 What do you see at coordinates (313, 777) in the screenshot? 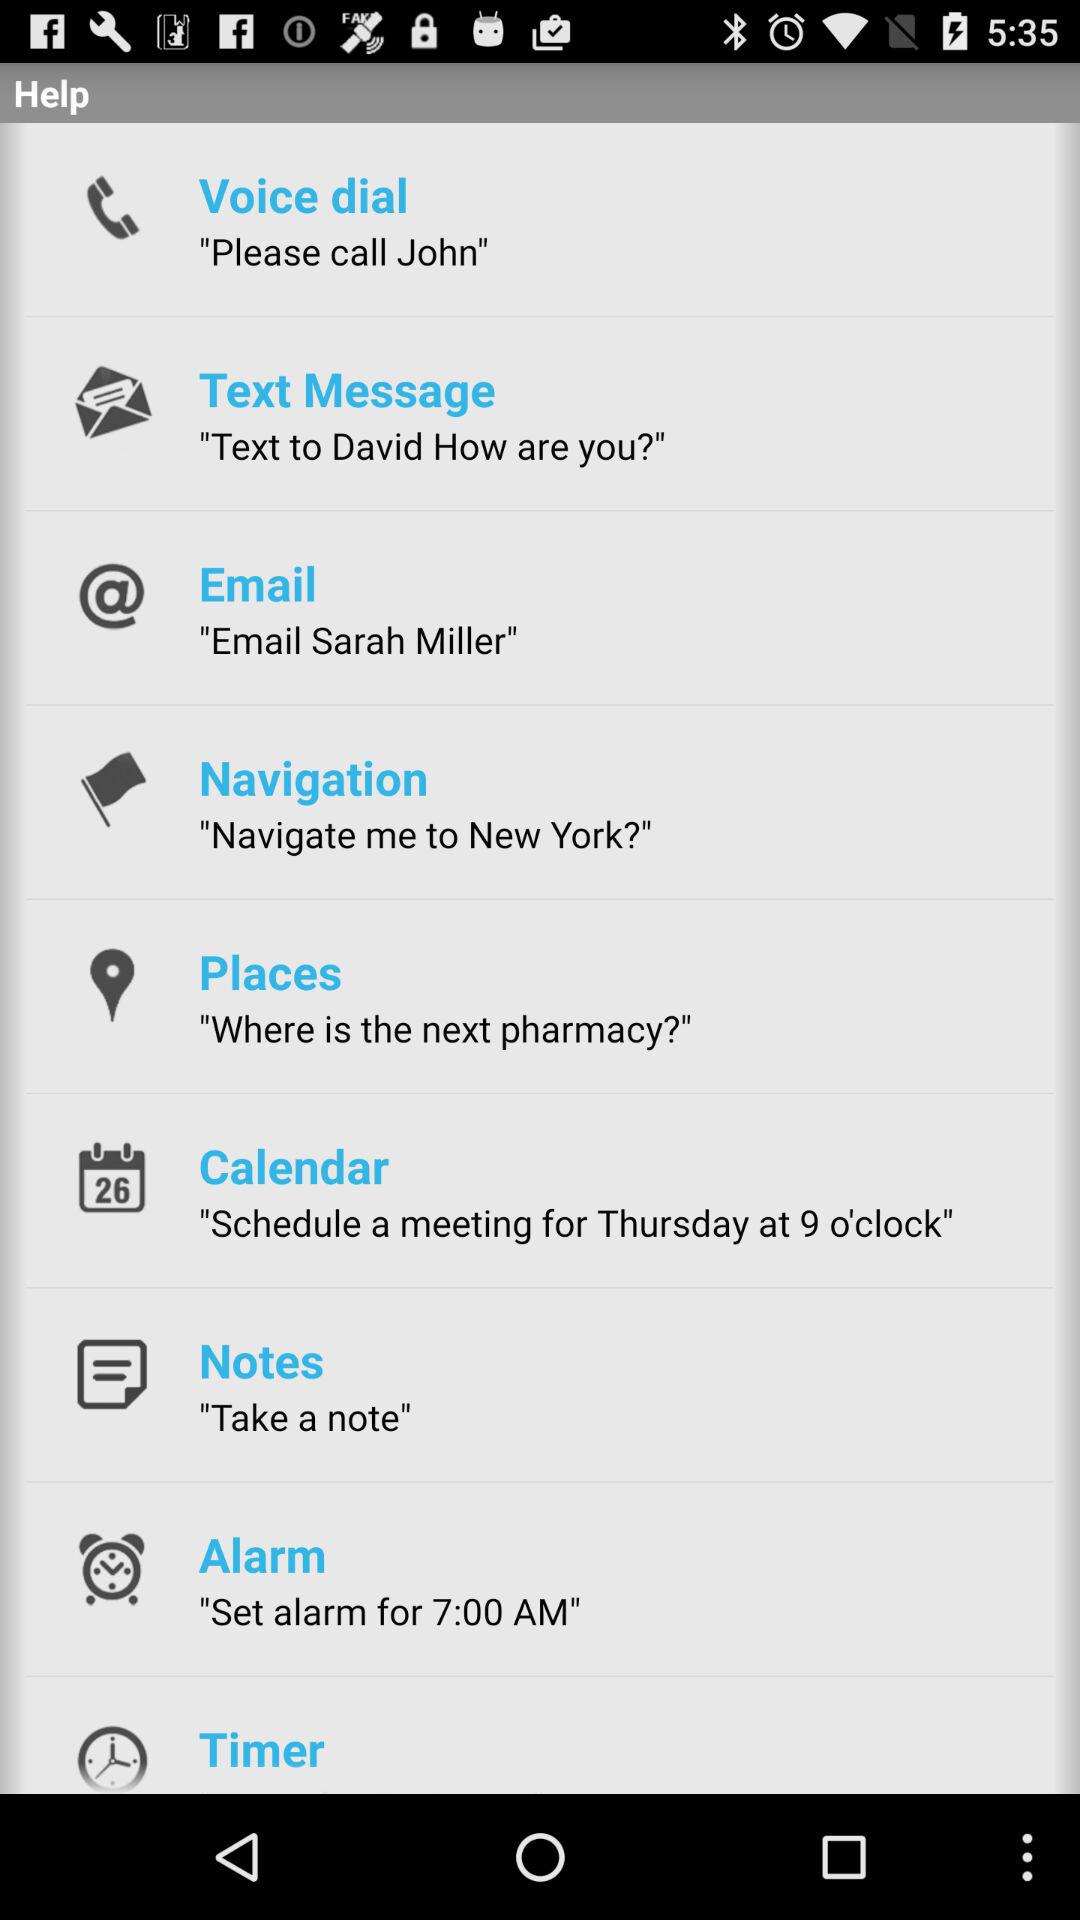
I see `flip until navigation` at bounding box center [313, 777].